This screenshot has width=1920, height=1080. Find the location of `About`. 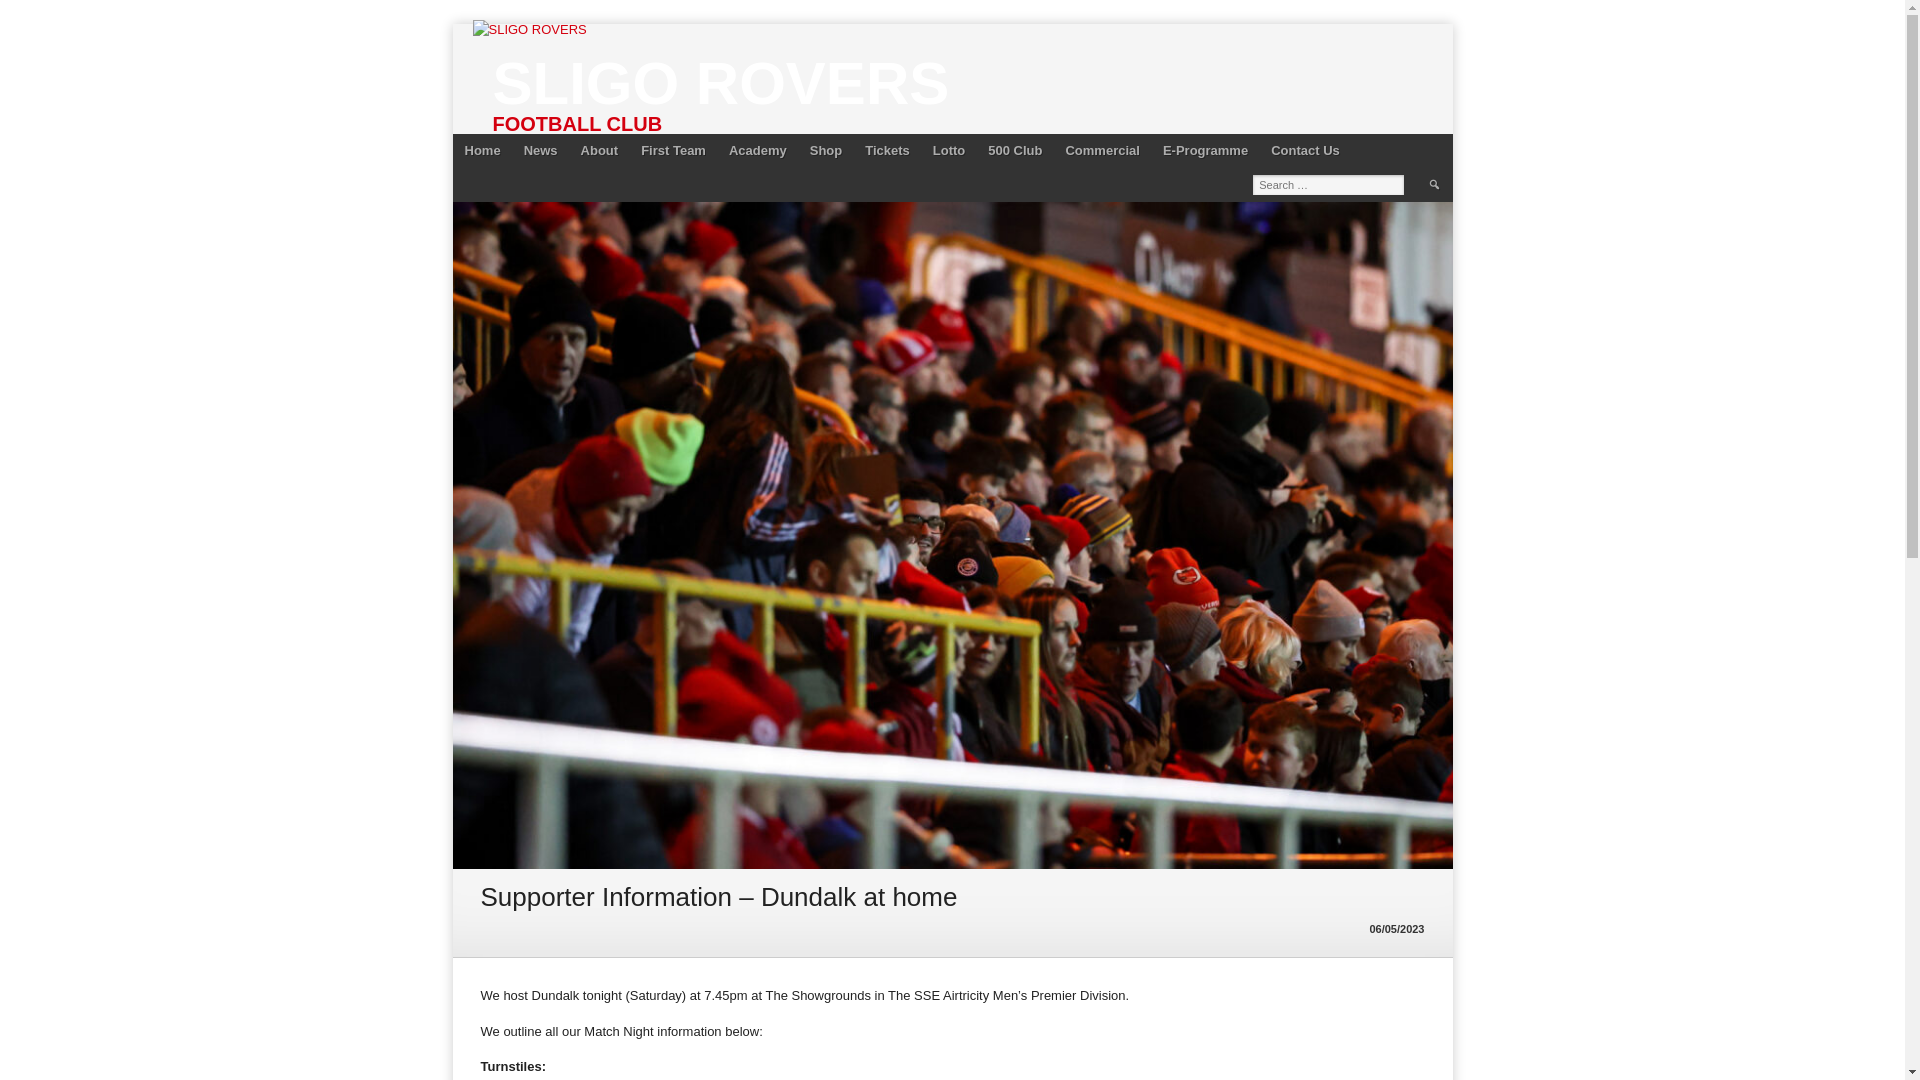

About is located at coordinates (600, 150).